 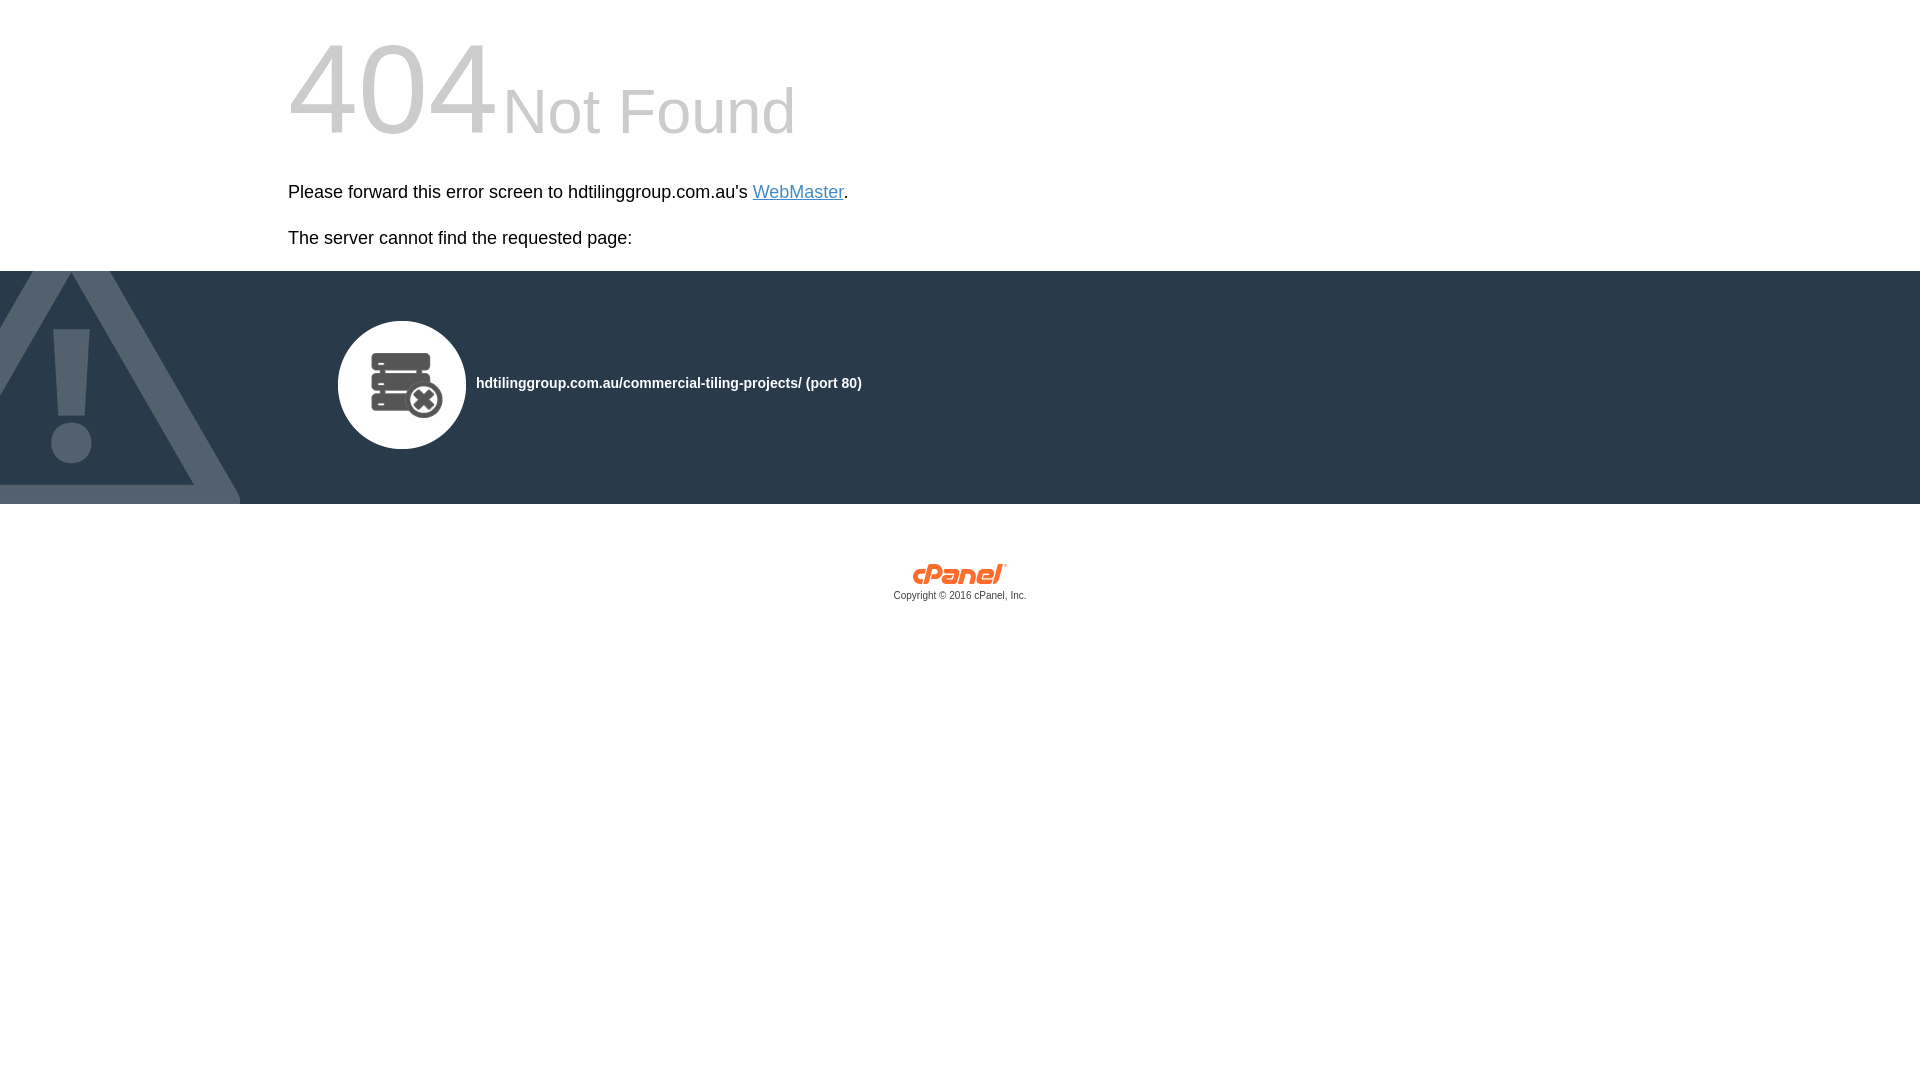 What do you see at coordinates (798, 192) in the screenshot?
I see `WebMaster` at bounding box center [798, 192].